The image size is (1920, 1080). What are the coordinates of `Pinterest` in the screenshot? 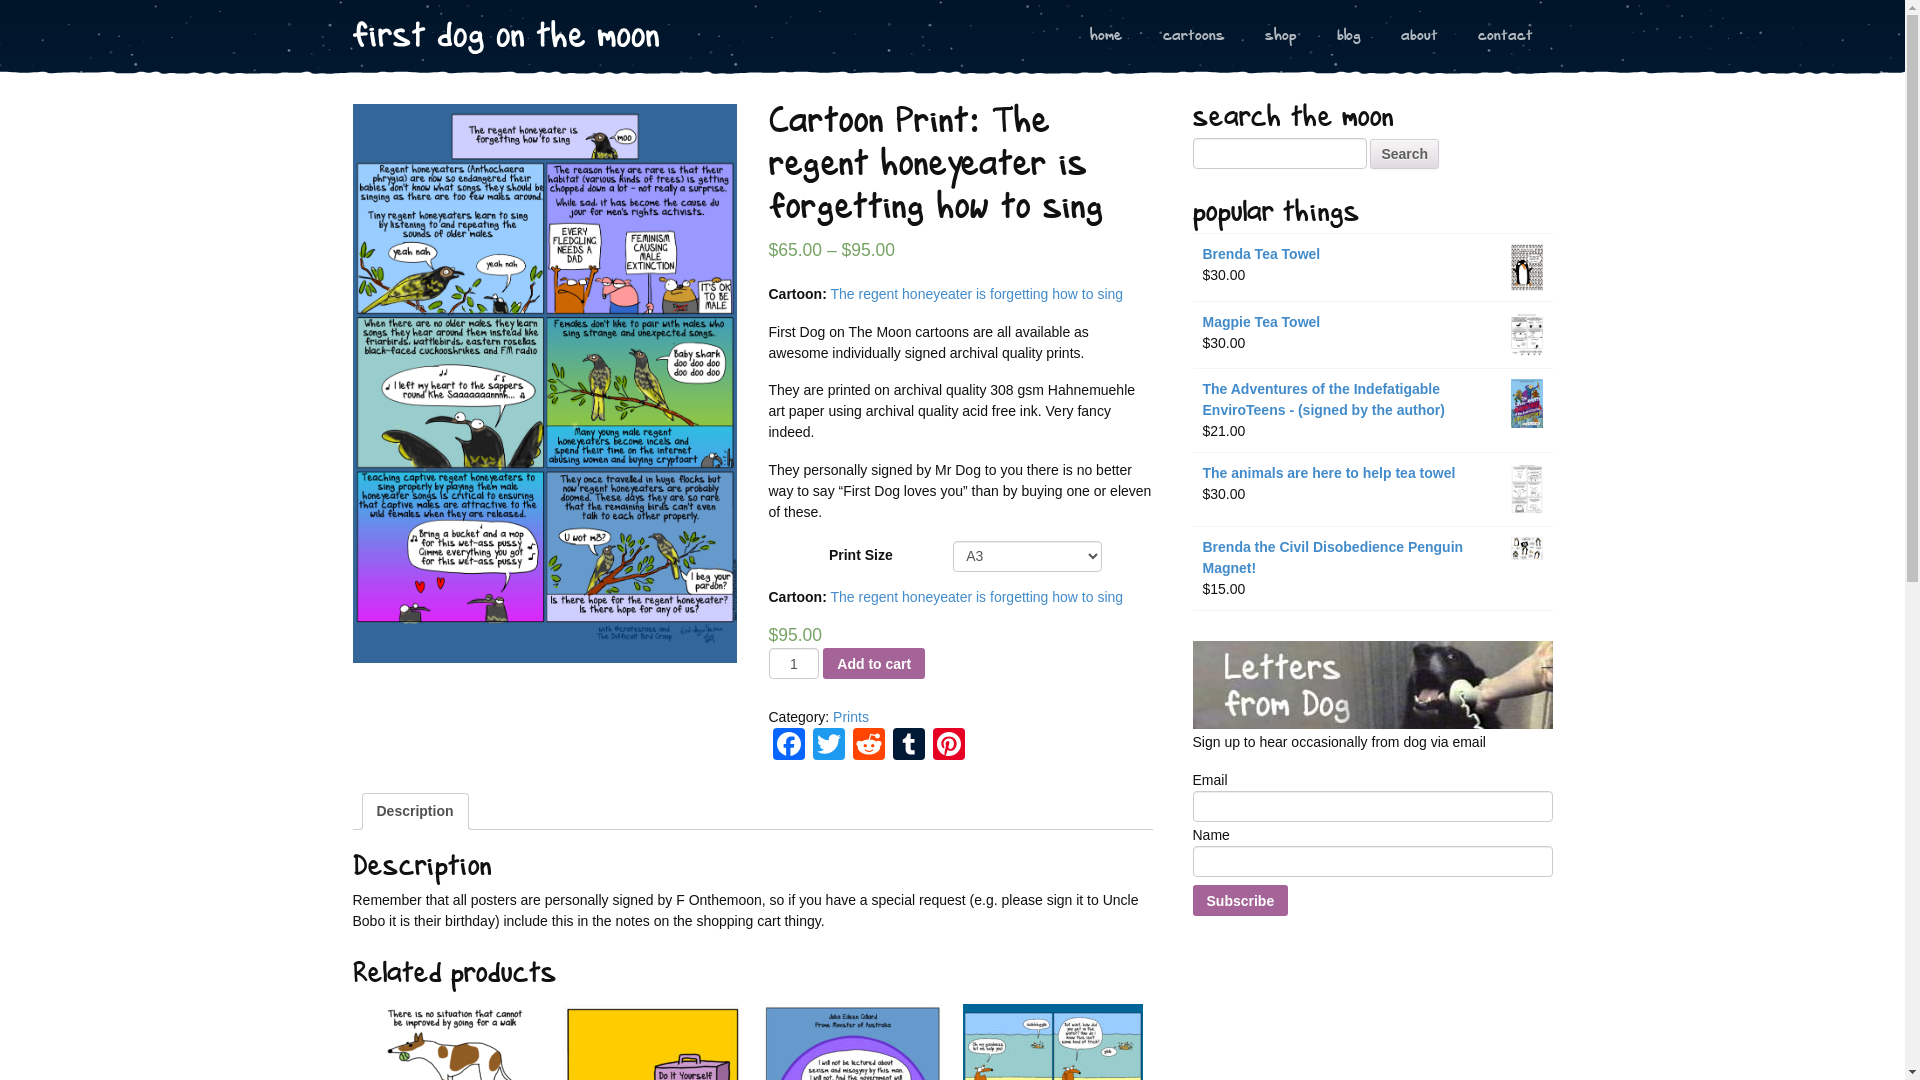 It's located at (948, 746).